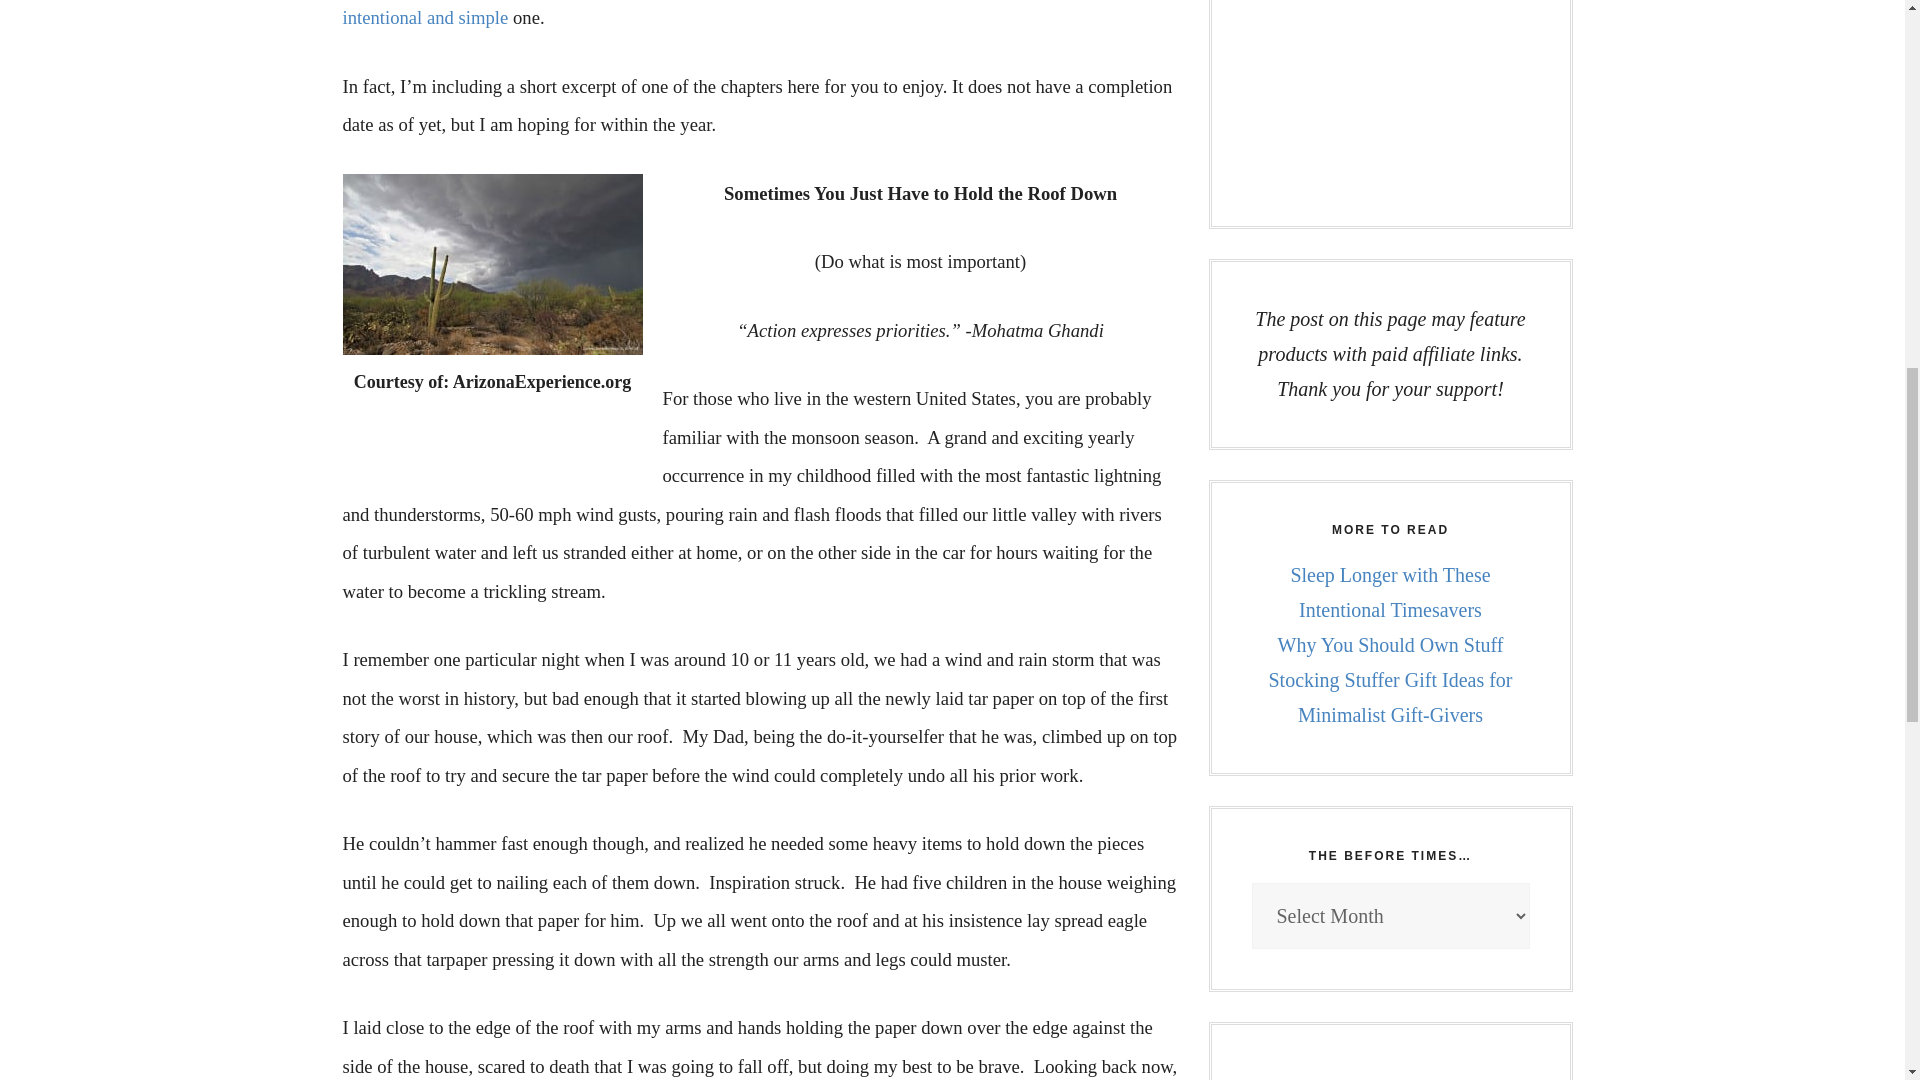  What do you see at coordinates (1390, 92) in the screenshot?
I see `Advertisement` at bounding box center [1390, 92].